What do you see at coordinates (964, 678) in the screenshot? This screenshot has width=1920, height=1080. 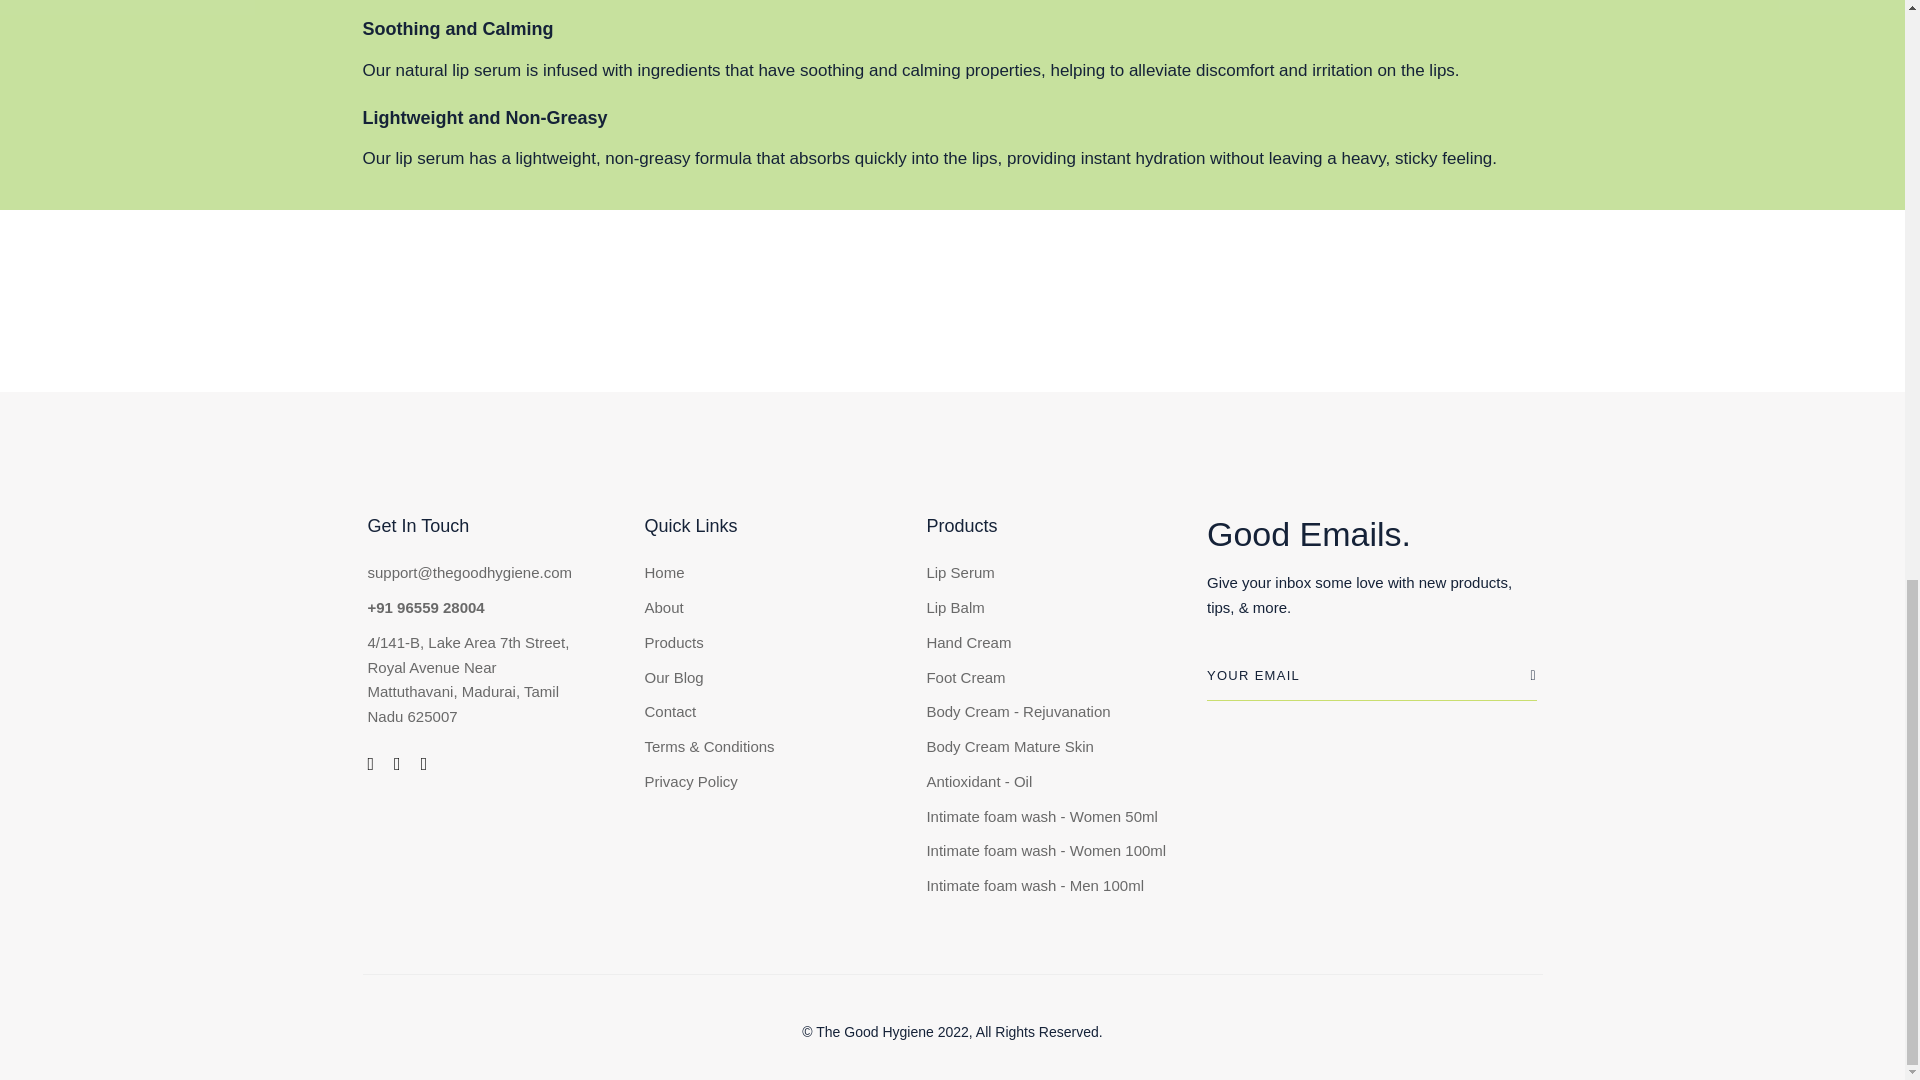 I see `Foot Cream` at bounding box center [964, 678].